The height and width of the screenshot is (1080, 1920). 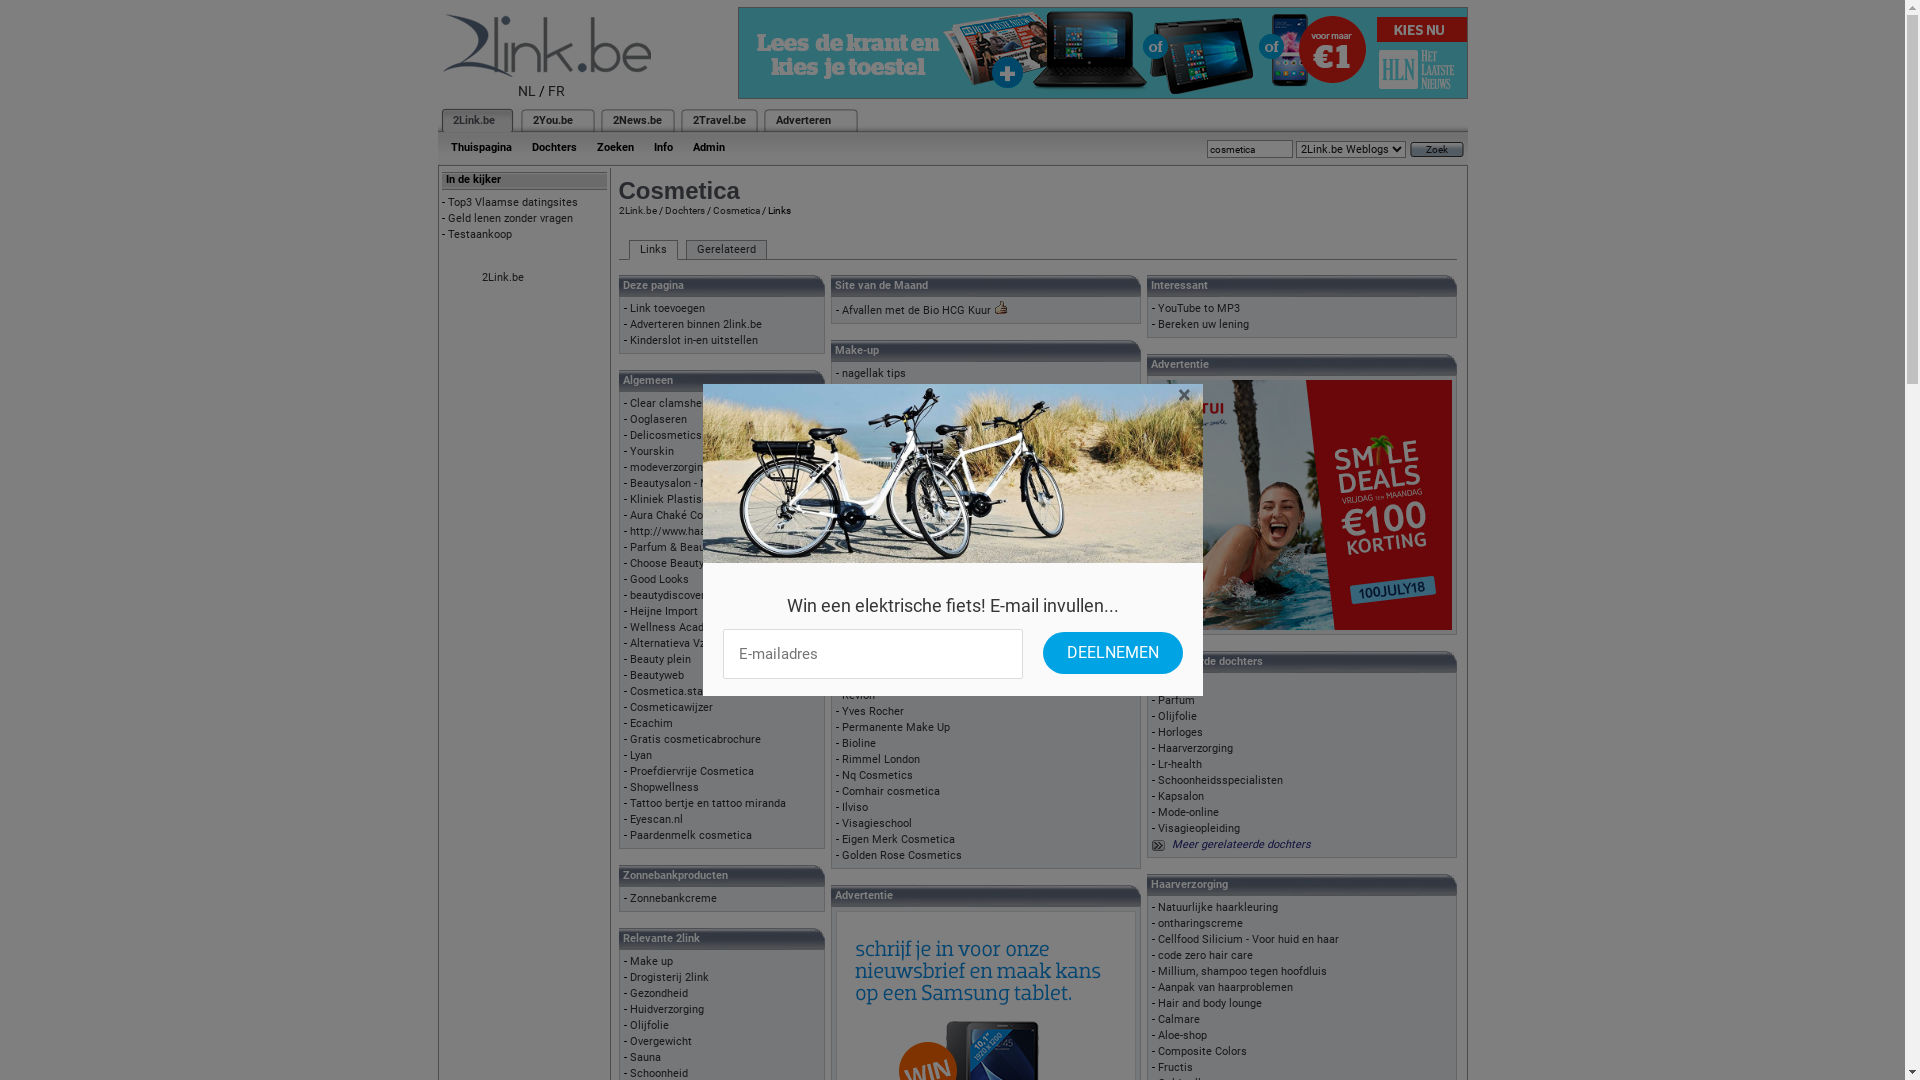 I want to click on Overgewicht, so click(x=661, y=1042).